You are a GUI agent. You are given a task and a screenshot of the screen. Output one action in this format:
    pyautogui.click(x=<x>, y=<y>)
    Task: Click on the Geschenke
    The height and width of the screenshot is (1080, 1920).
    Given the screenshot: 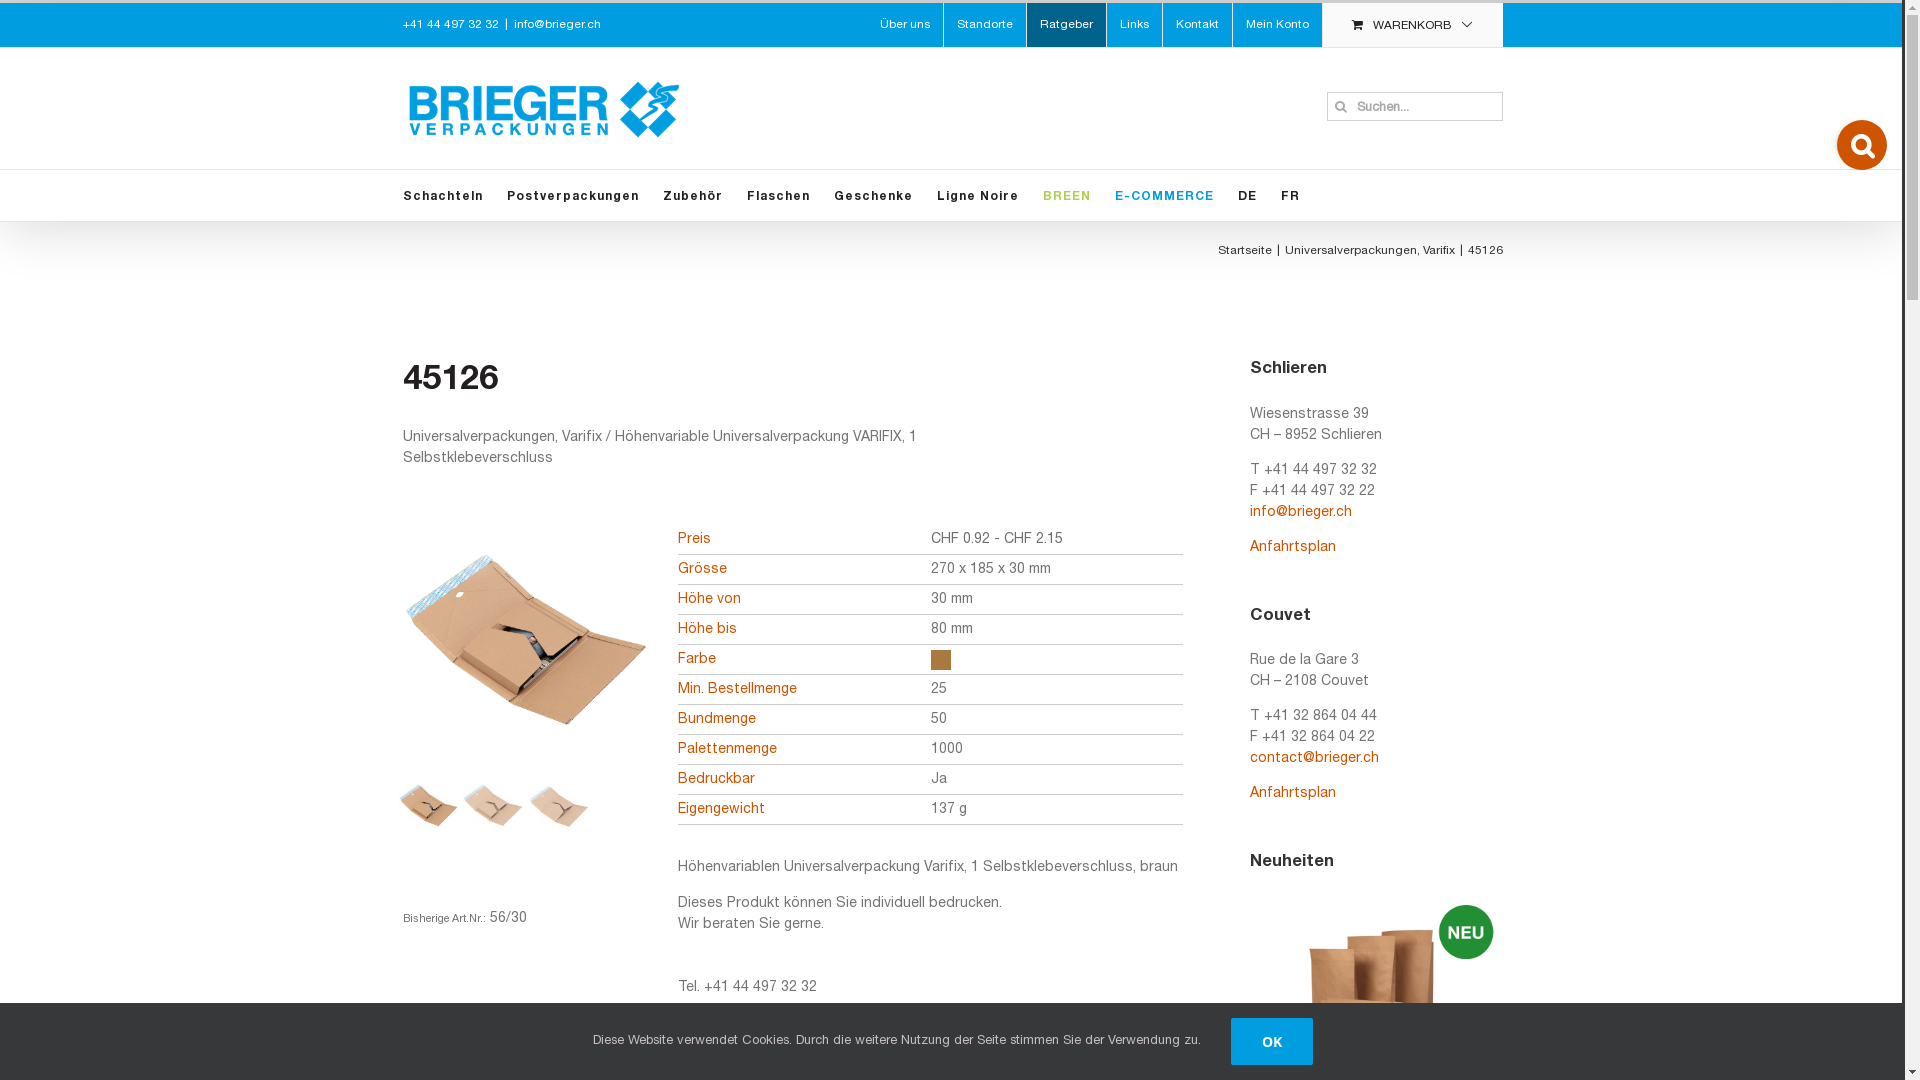 What is the action you would take?
    pyautogui.click(x=874, y=196)
    